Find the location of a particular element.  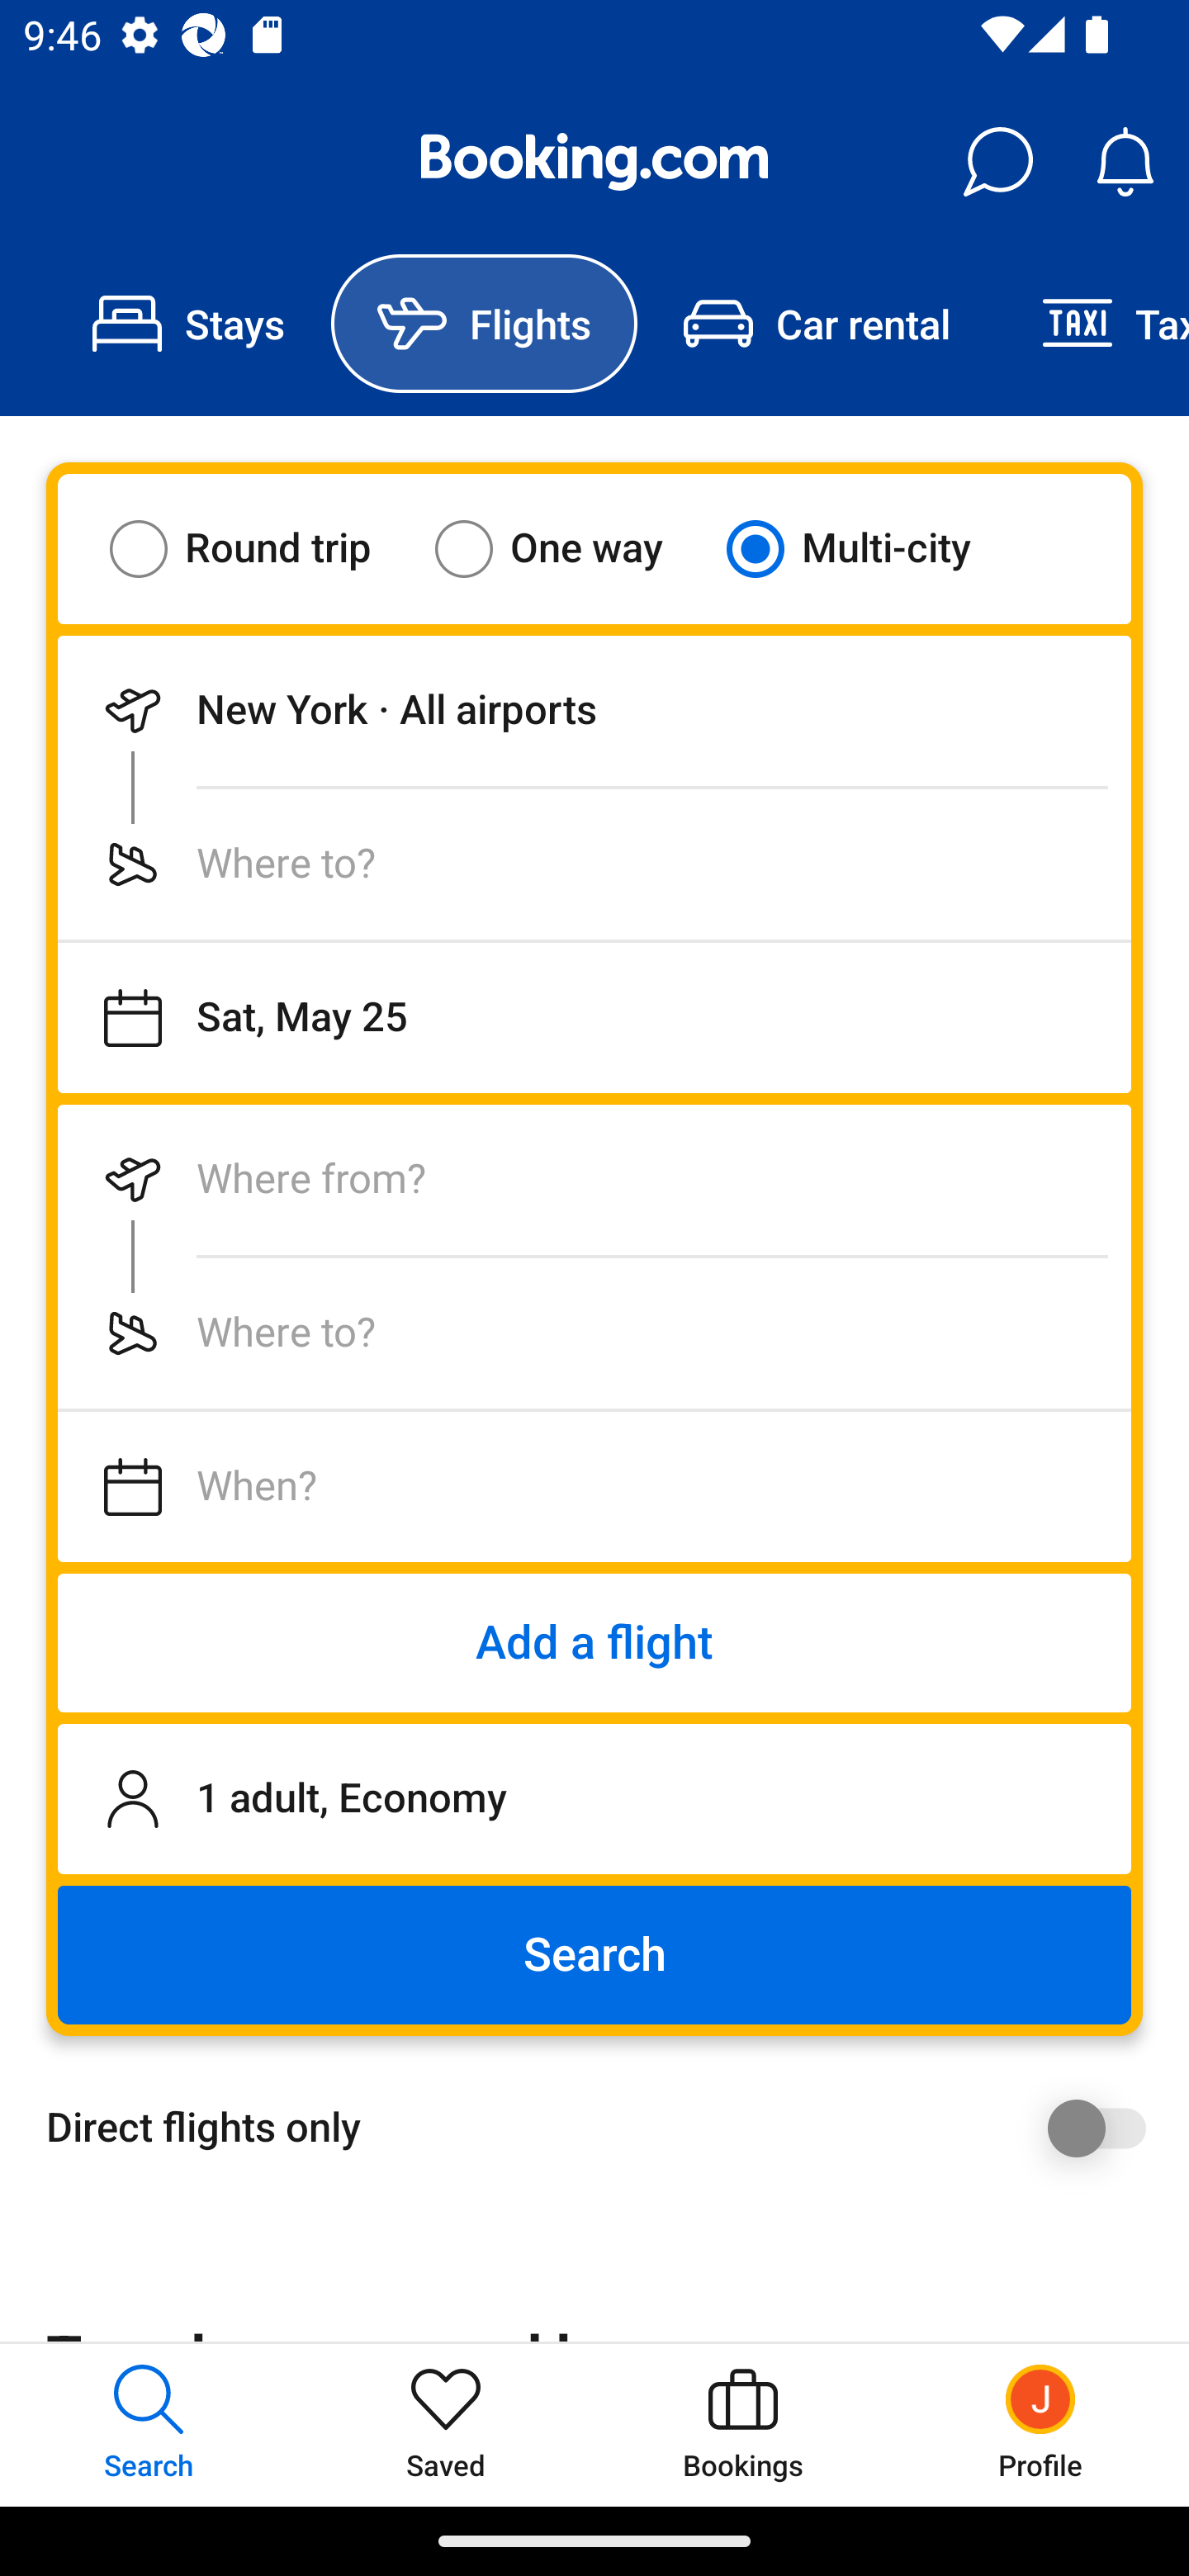

Flights is located at coordinates (484, 324).